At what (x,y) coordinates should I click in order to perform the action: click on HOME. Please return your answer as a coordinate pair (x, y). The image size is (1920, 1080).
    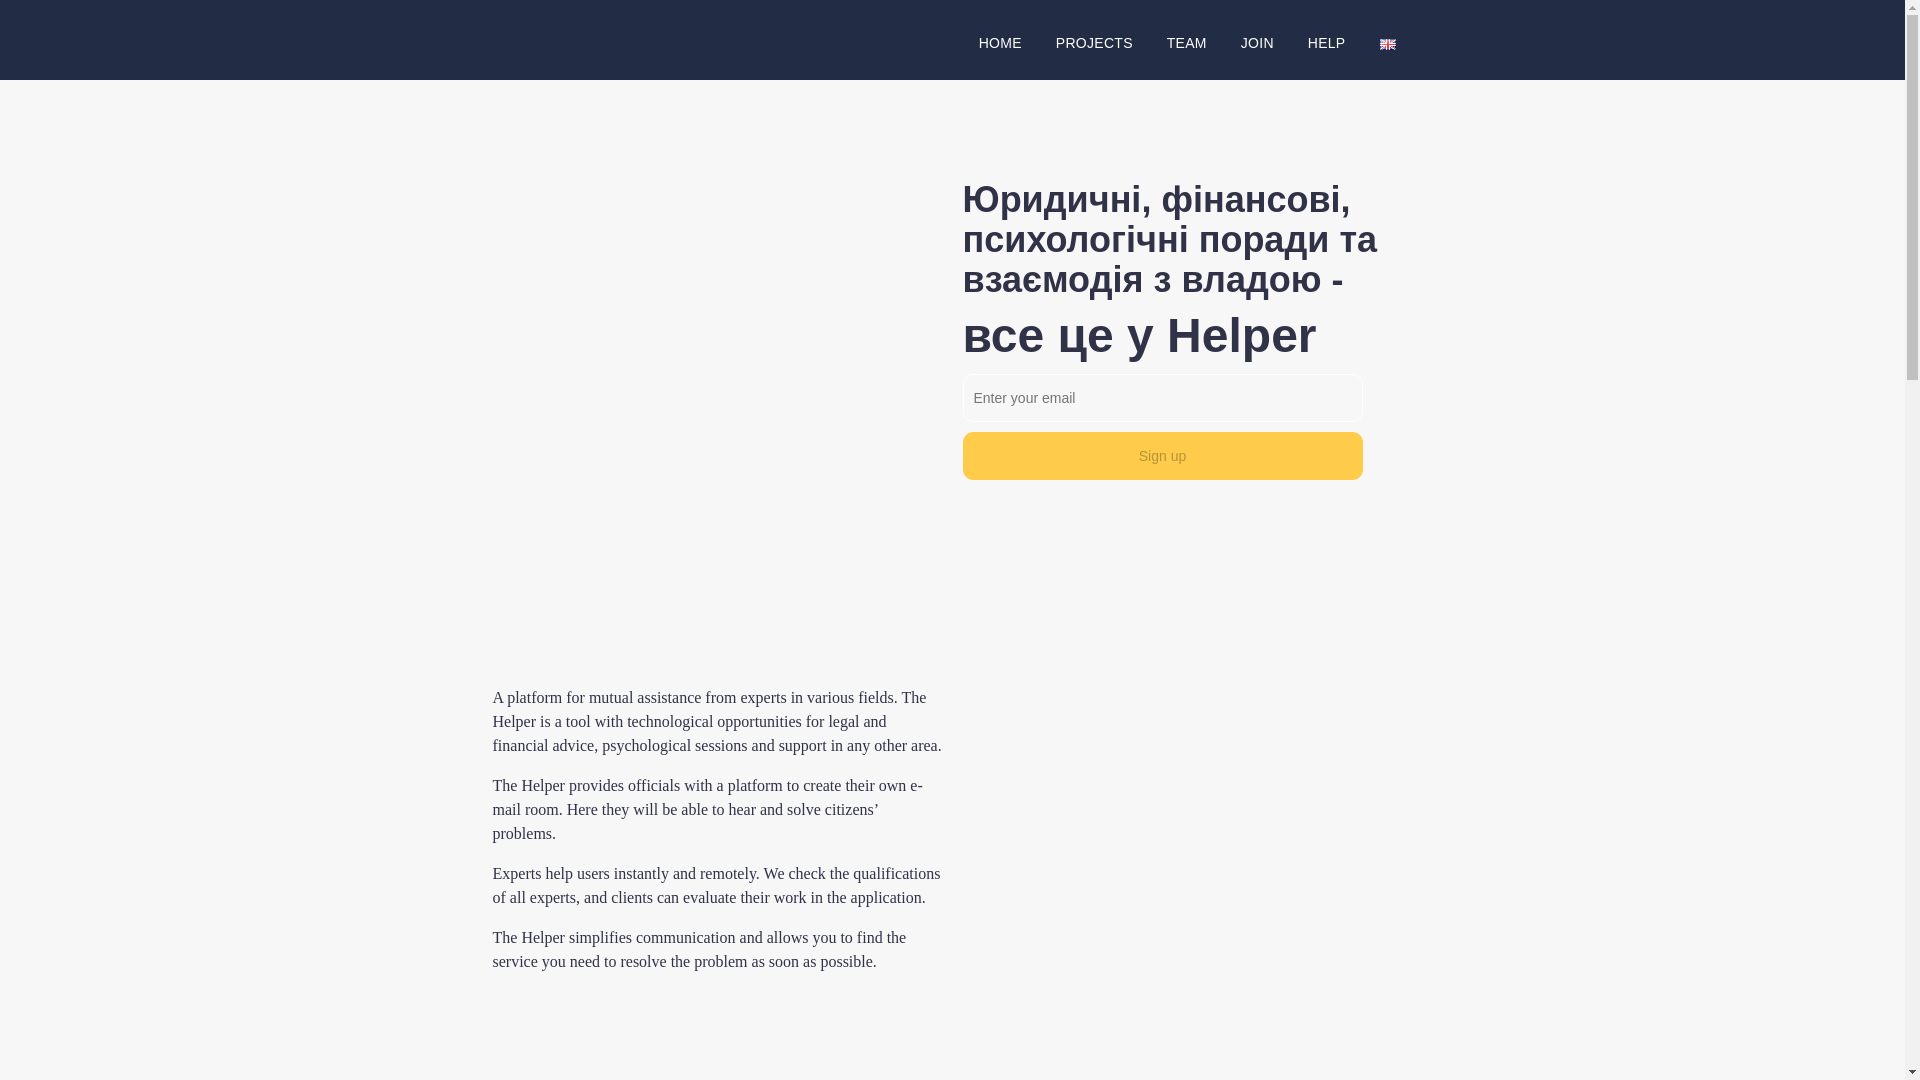
    Looking at the image, I should click on (1000, 42).